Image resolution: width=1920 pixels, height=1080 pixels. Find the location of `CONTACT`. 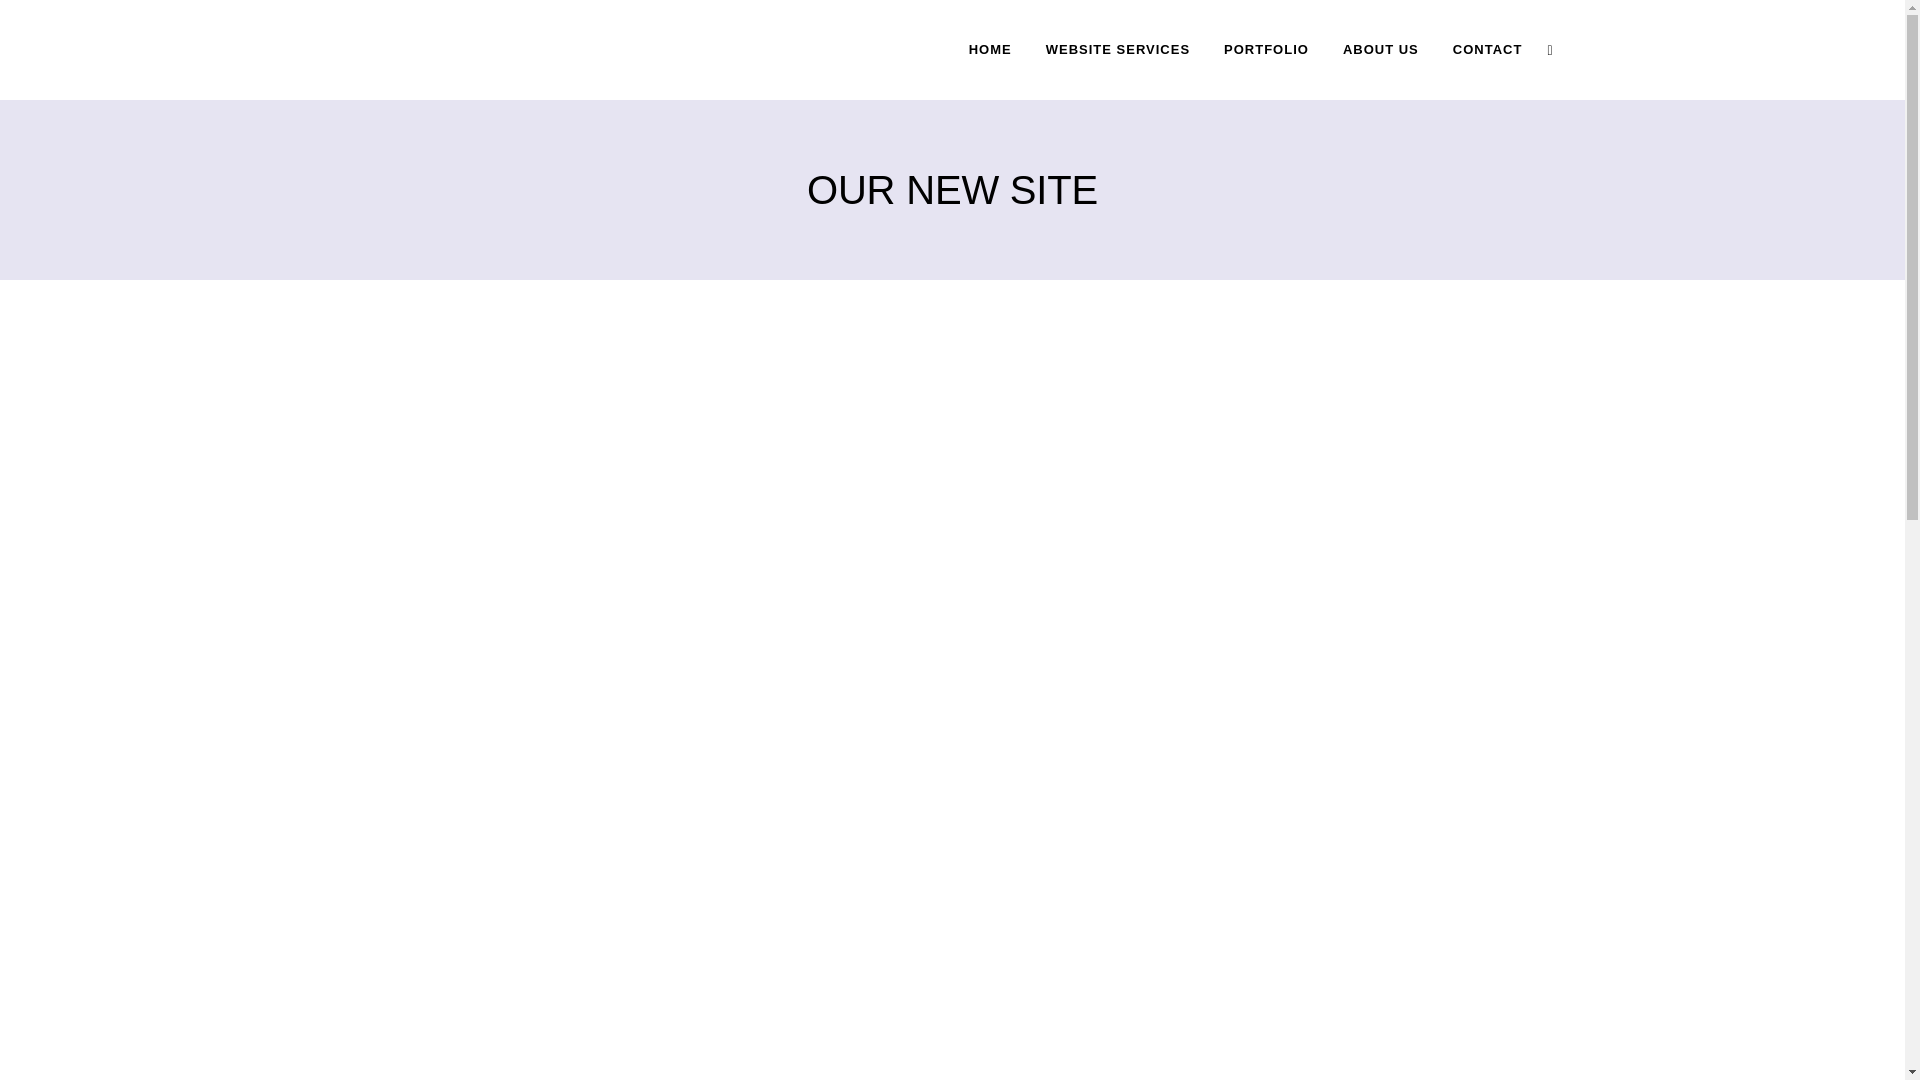

CONTACT is located at coordinates (1488, 50).